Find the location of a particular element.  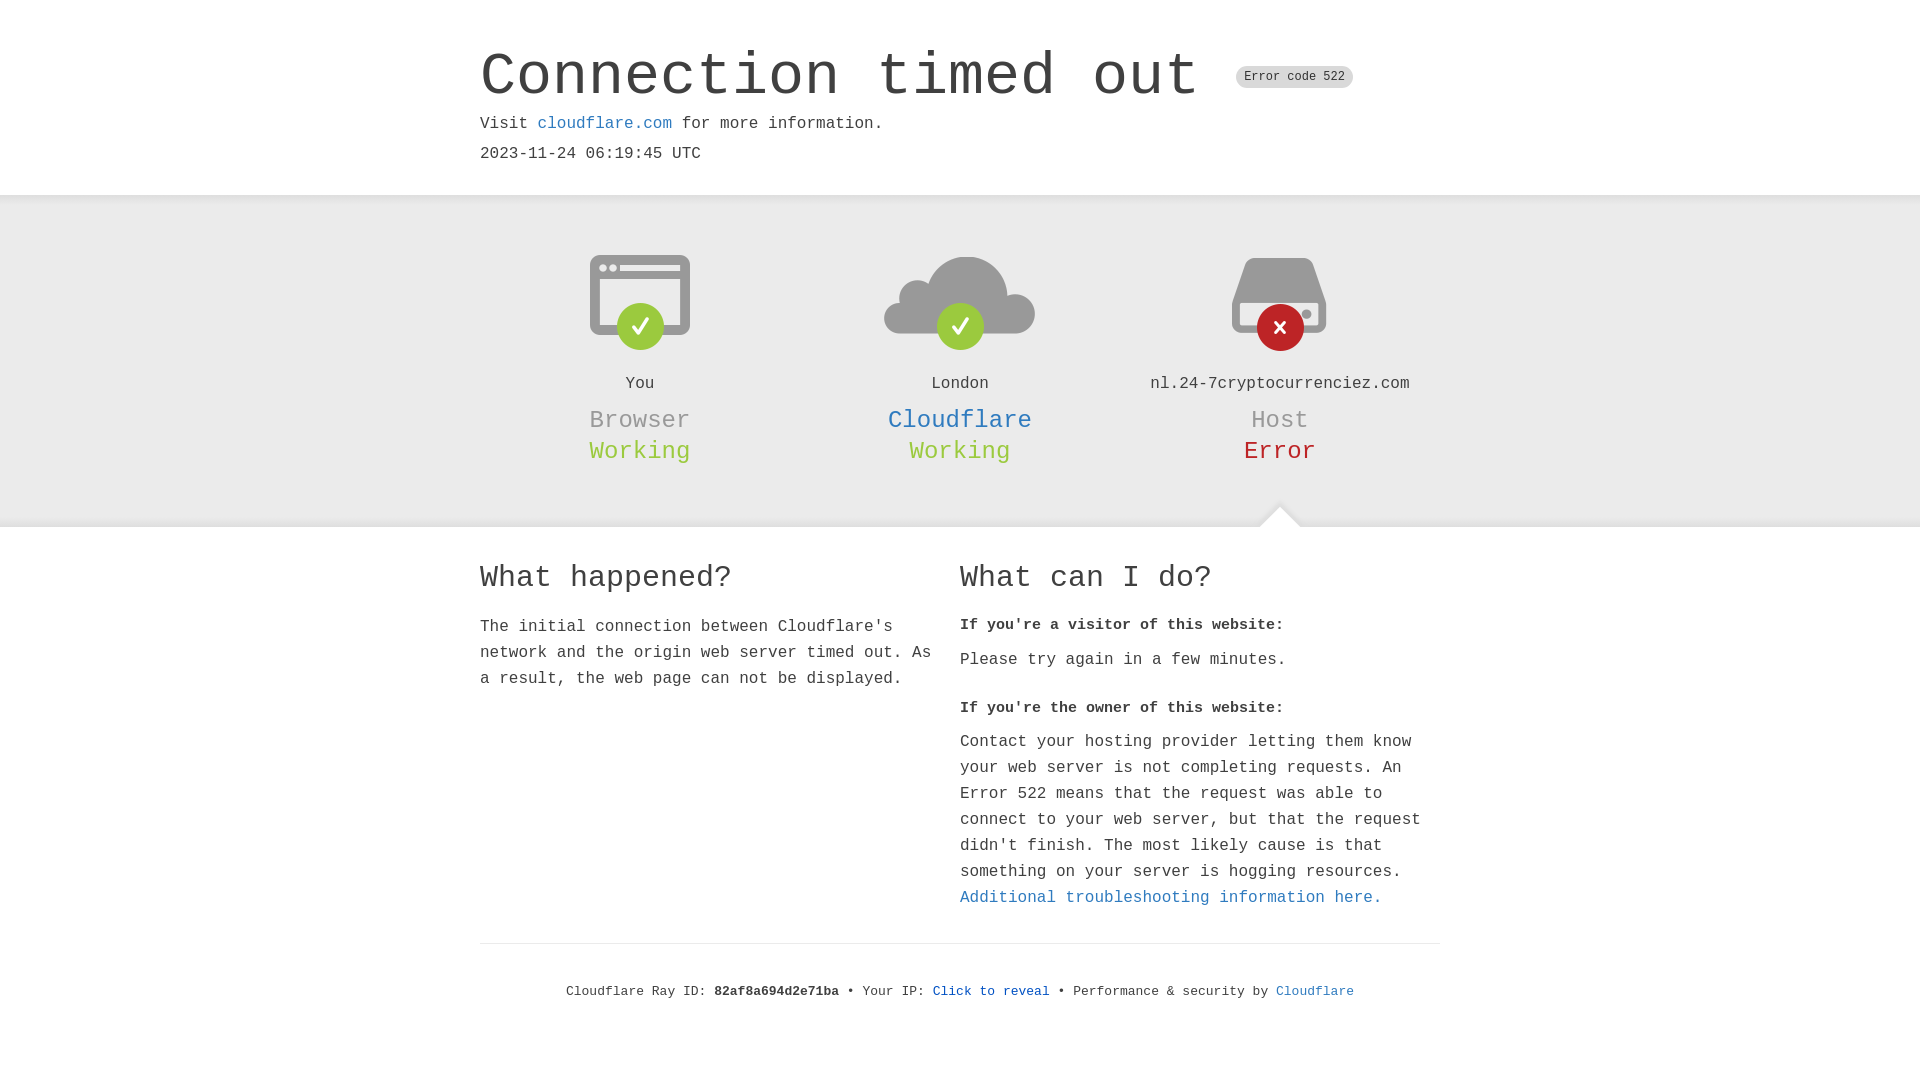

cloudflare.com is located at coordinates (605, 124).